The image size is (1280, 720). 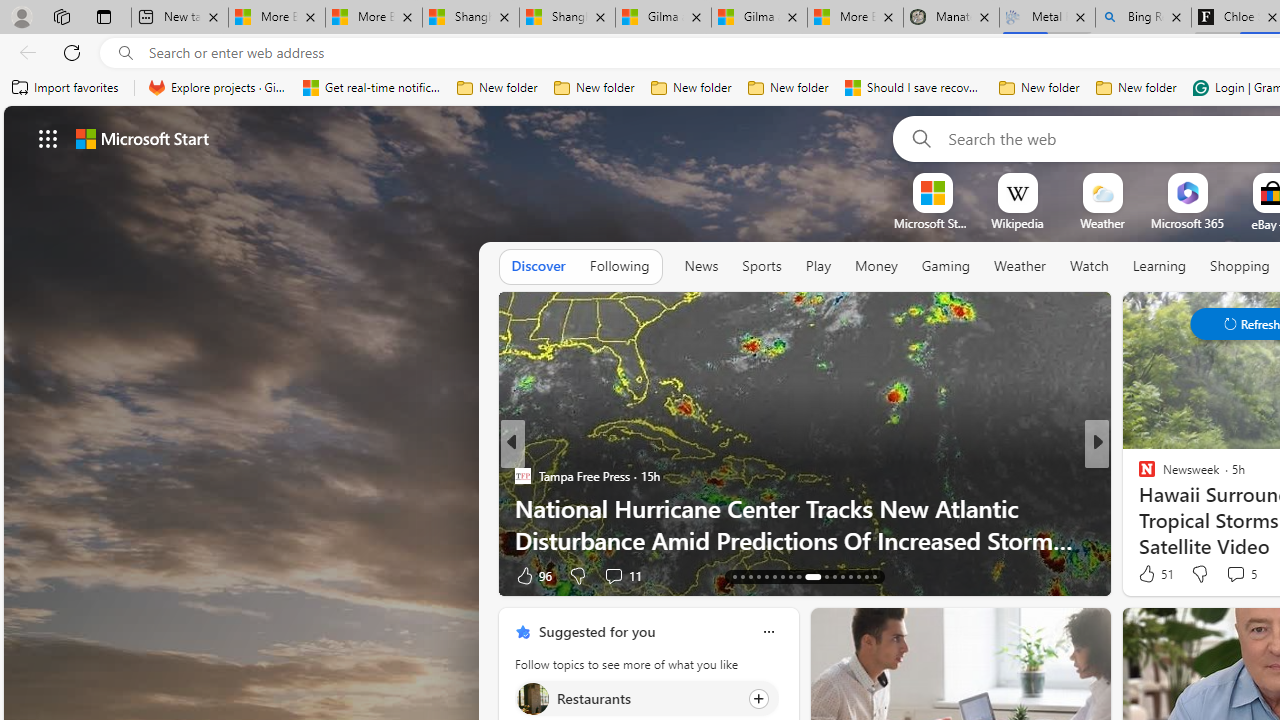 I want to click on You're following Newsweek, so click(x=445, y=580).